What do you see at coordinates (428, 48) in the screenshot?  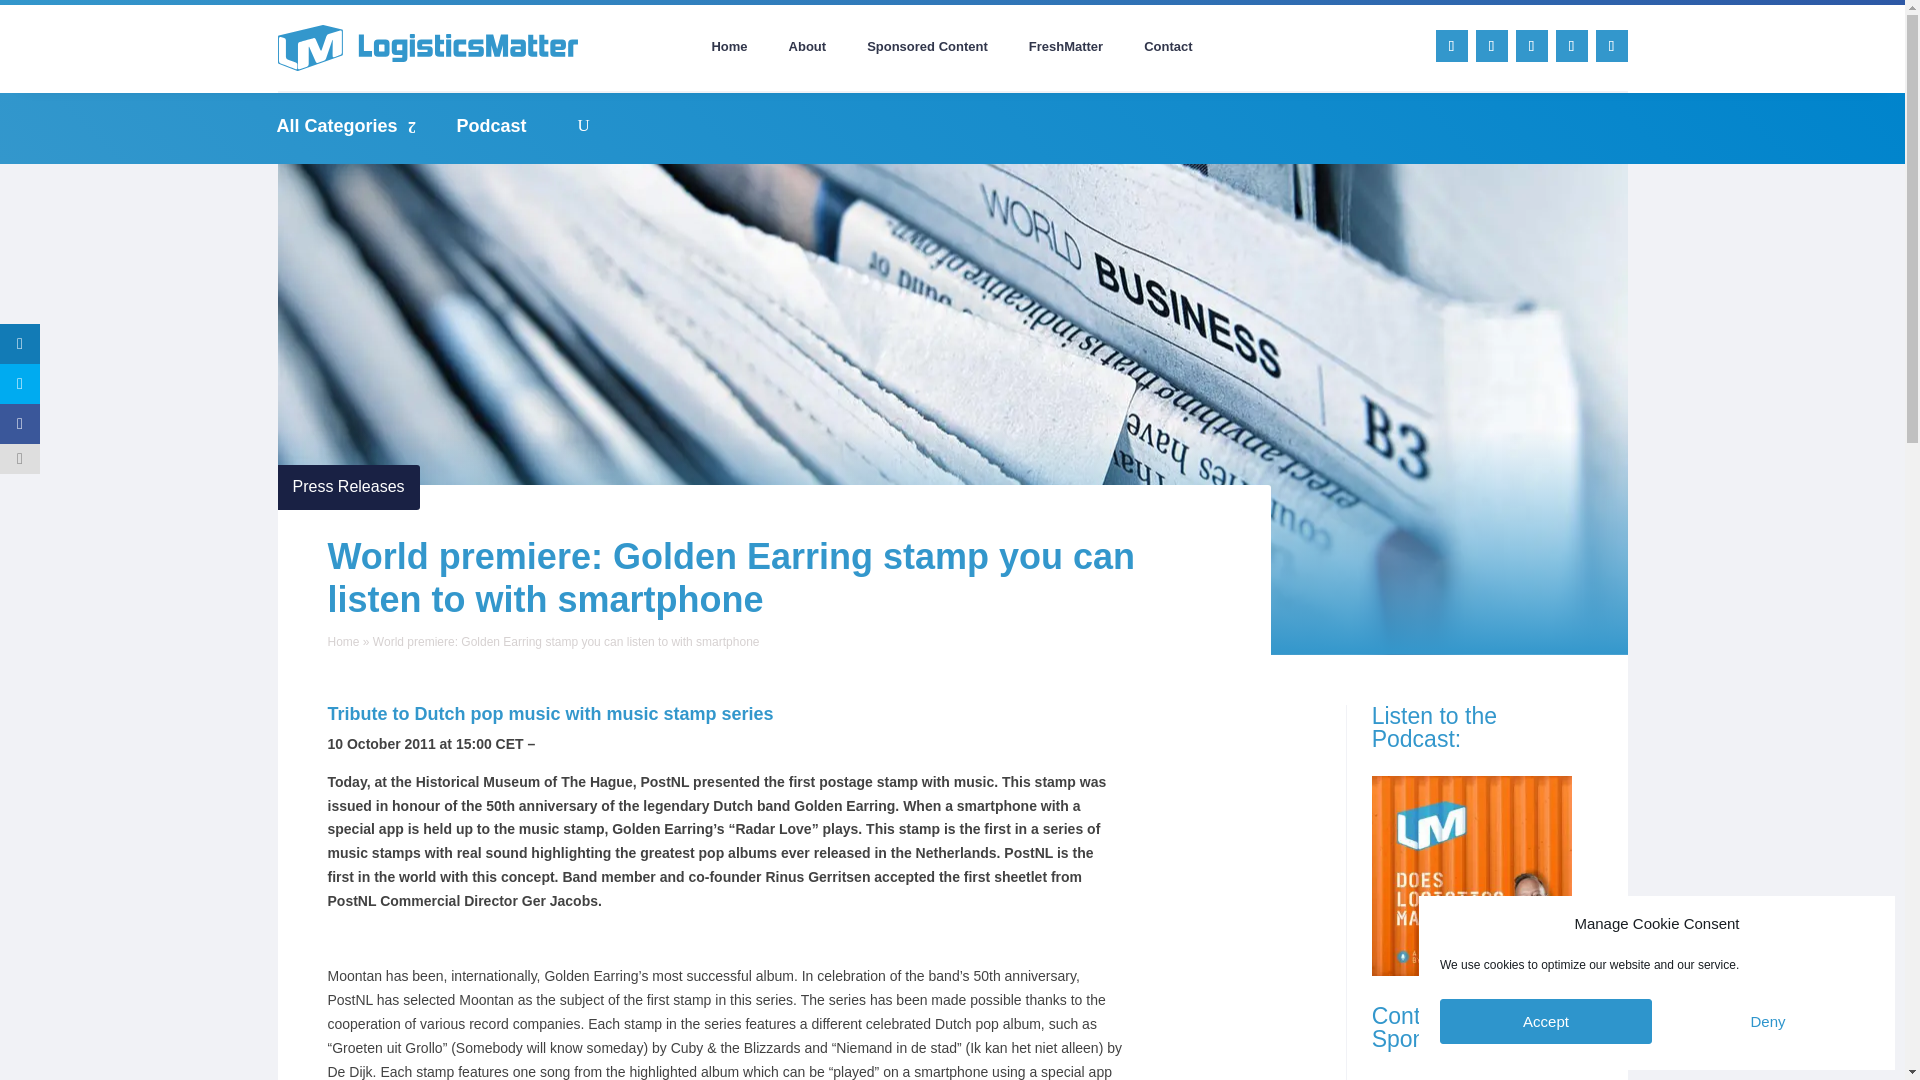 I see `Logisticsmatter-logo` at bounding box center [428, 48].